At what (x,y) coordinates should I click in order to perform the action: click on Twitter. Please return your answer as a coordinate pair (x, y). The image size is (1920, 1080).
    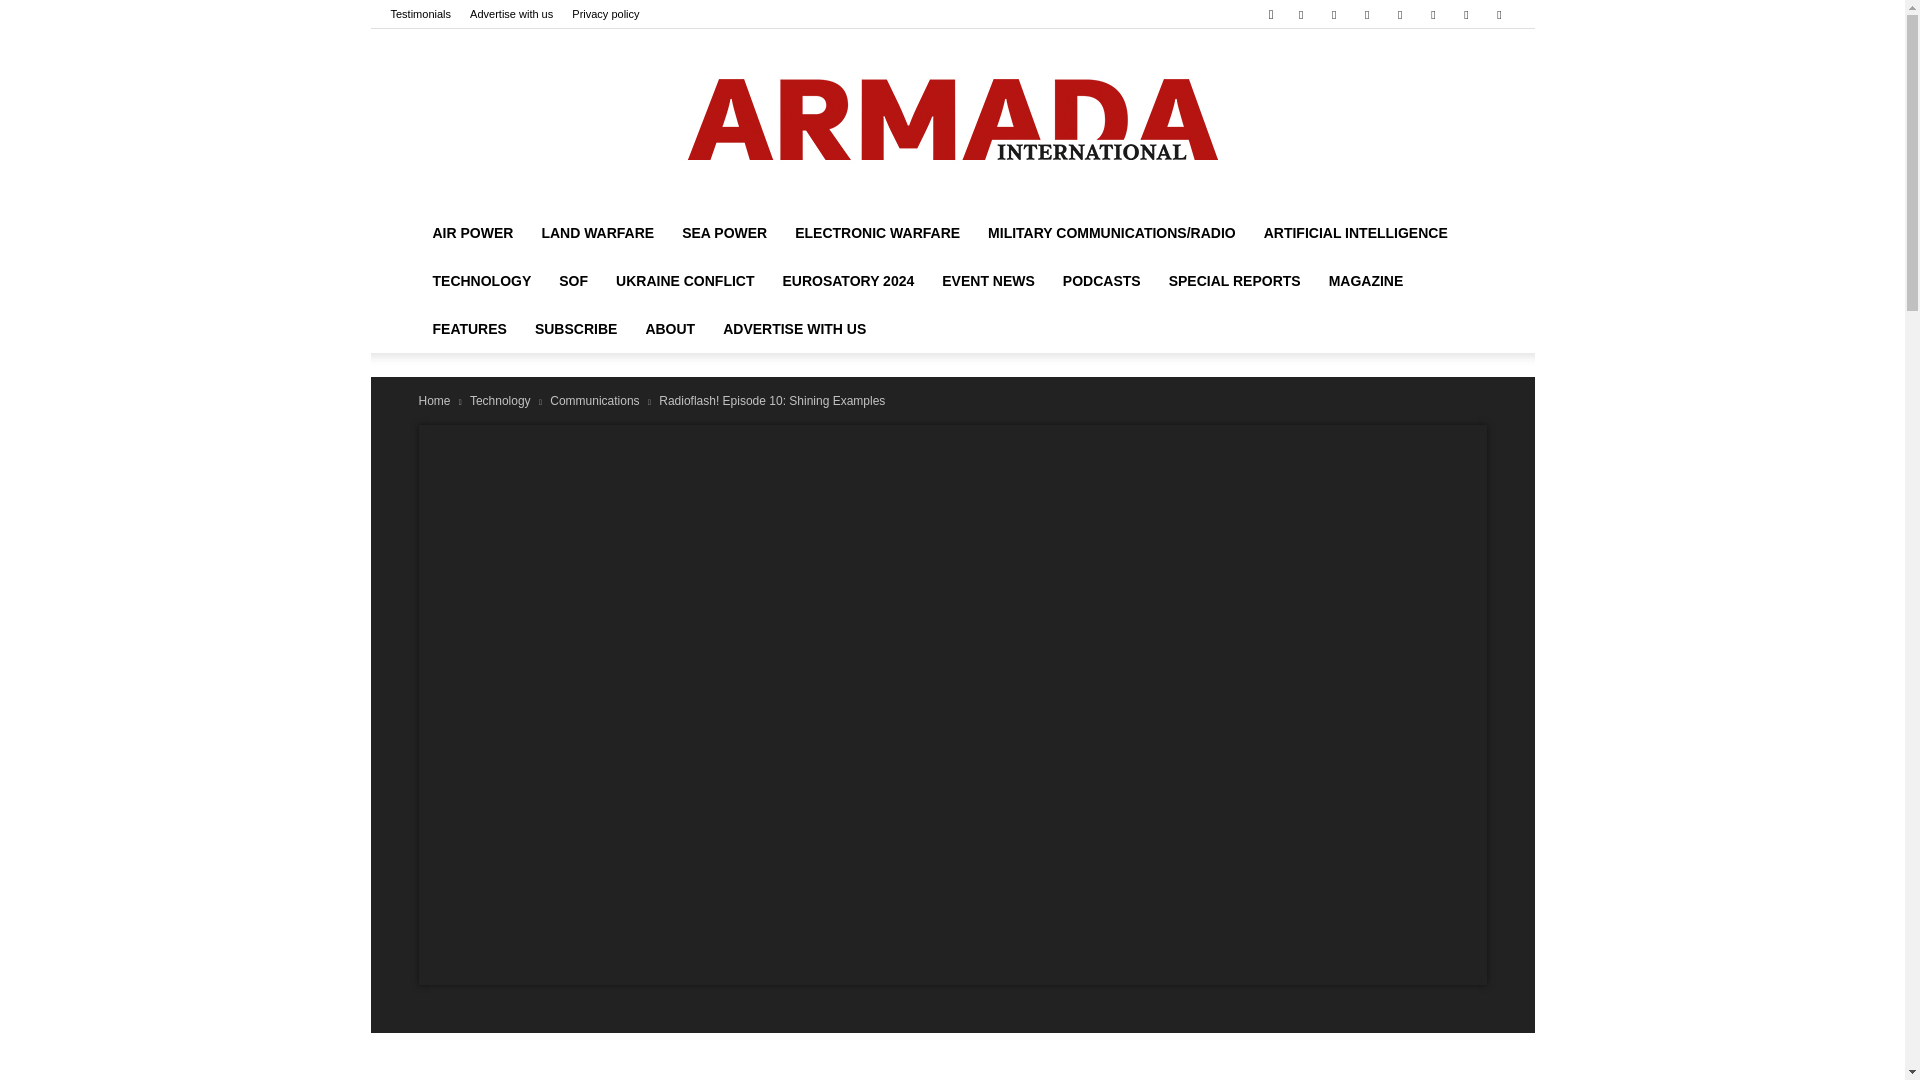
    Looking at the image, I should click on (1466, 14).